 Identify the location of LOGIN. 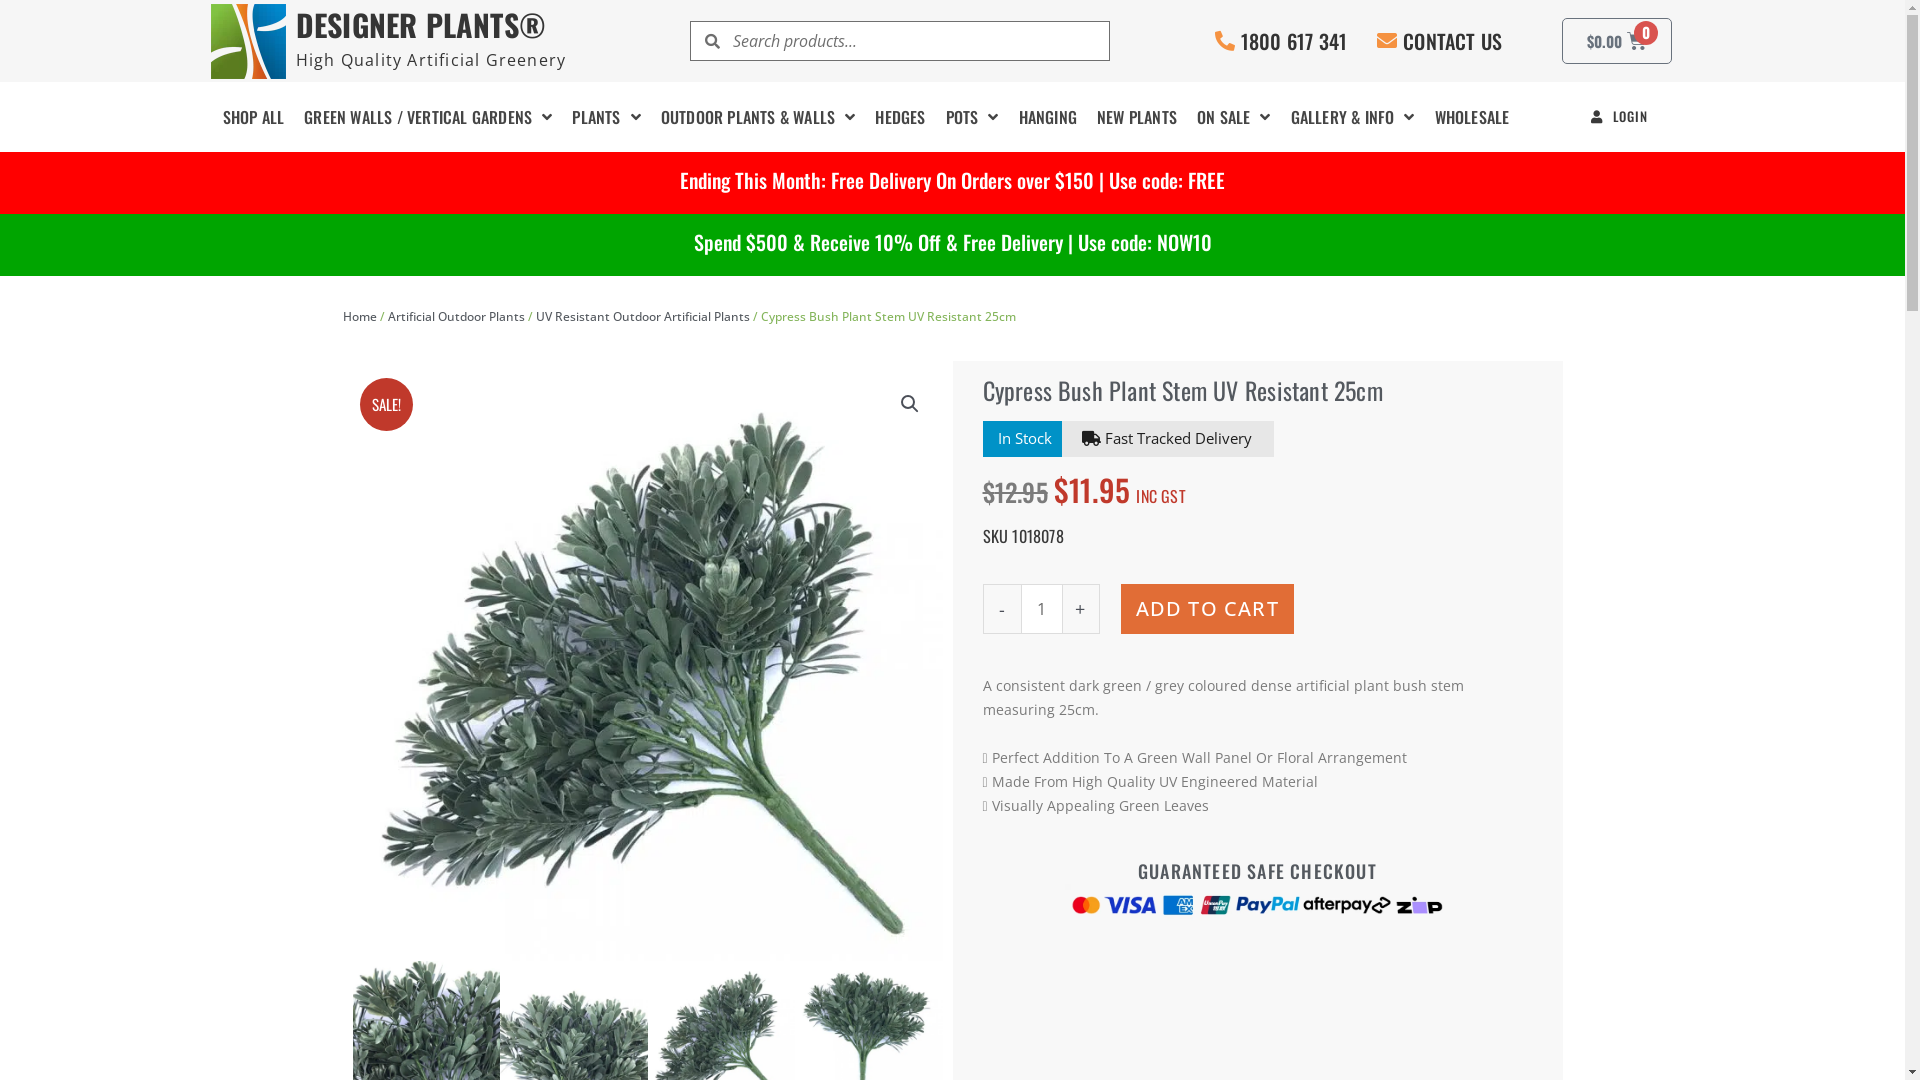
(1614, 116).